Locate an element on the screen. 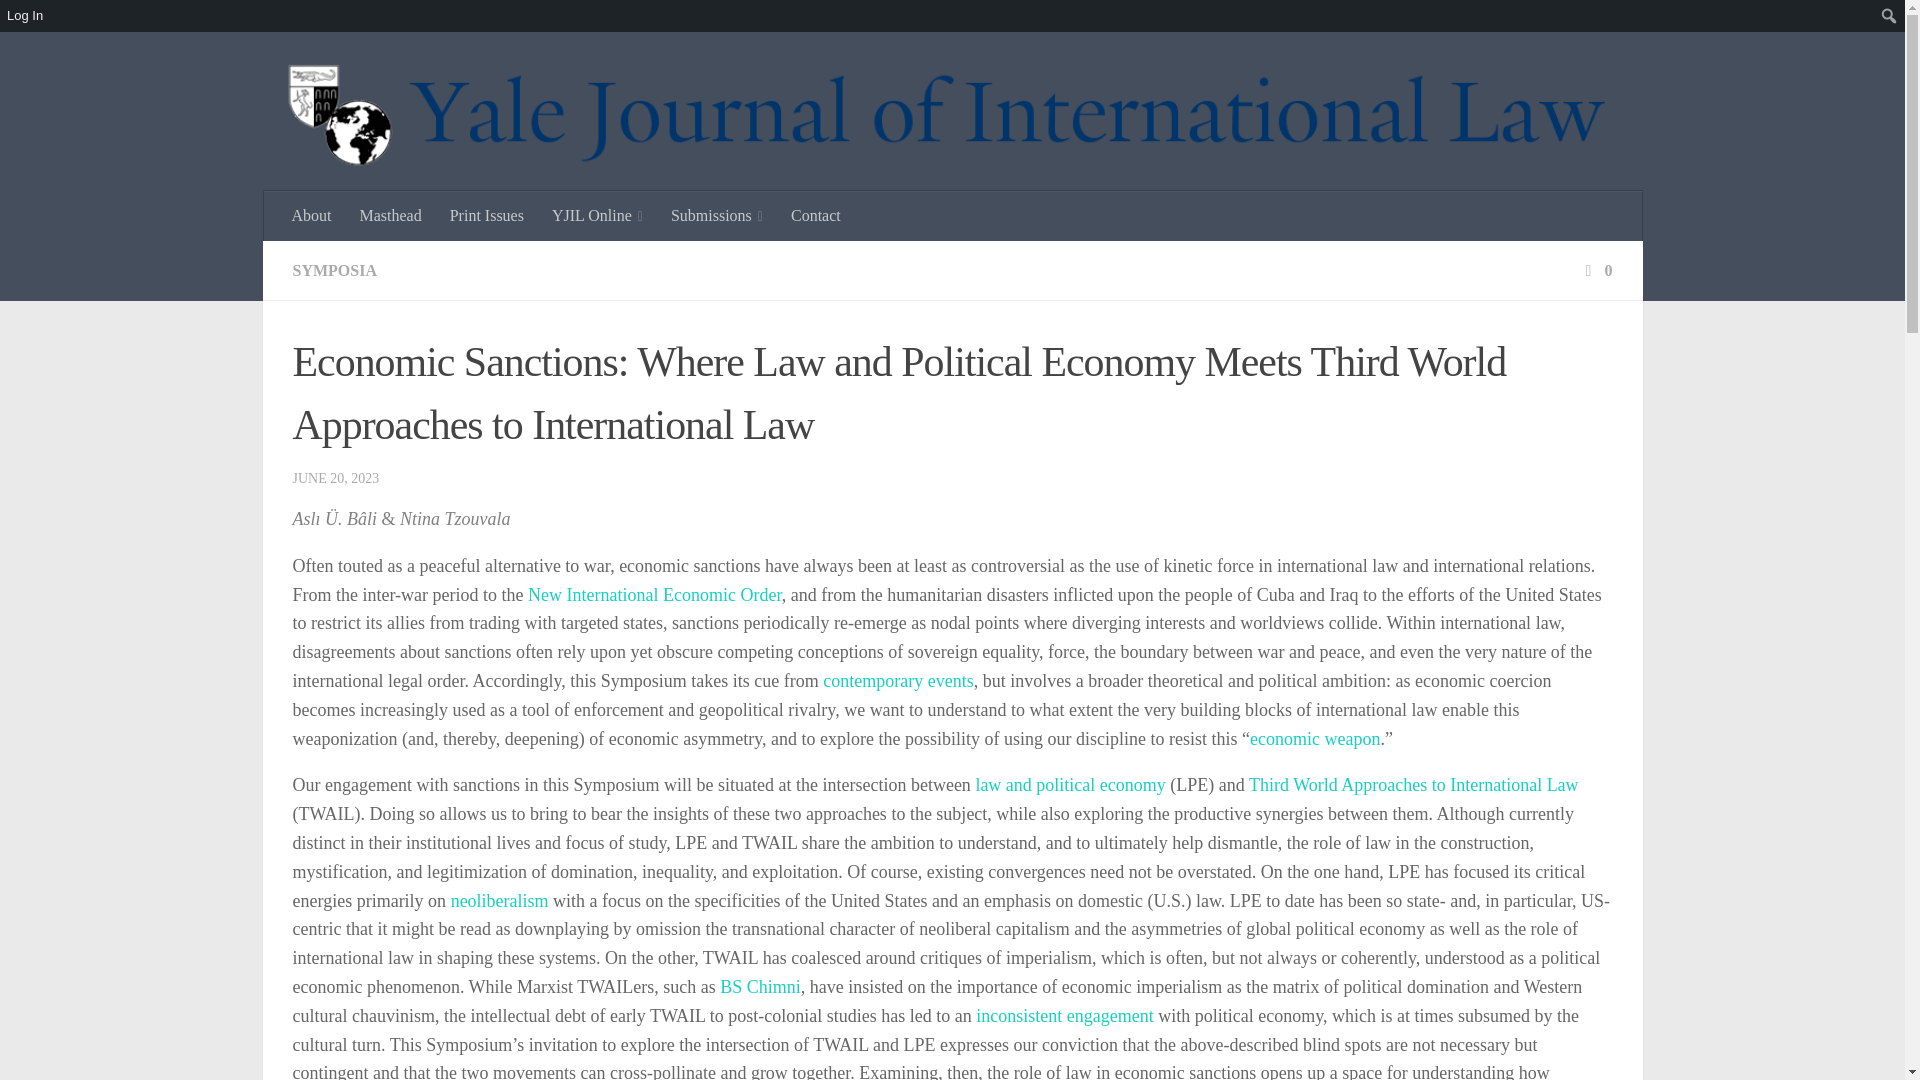  New International Economic Order is located at coordinates (654, 594).